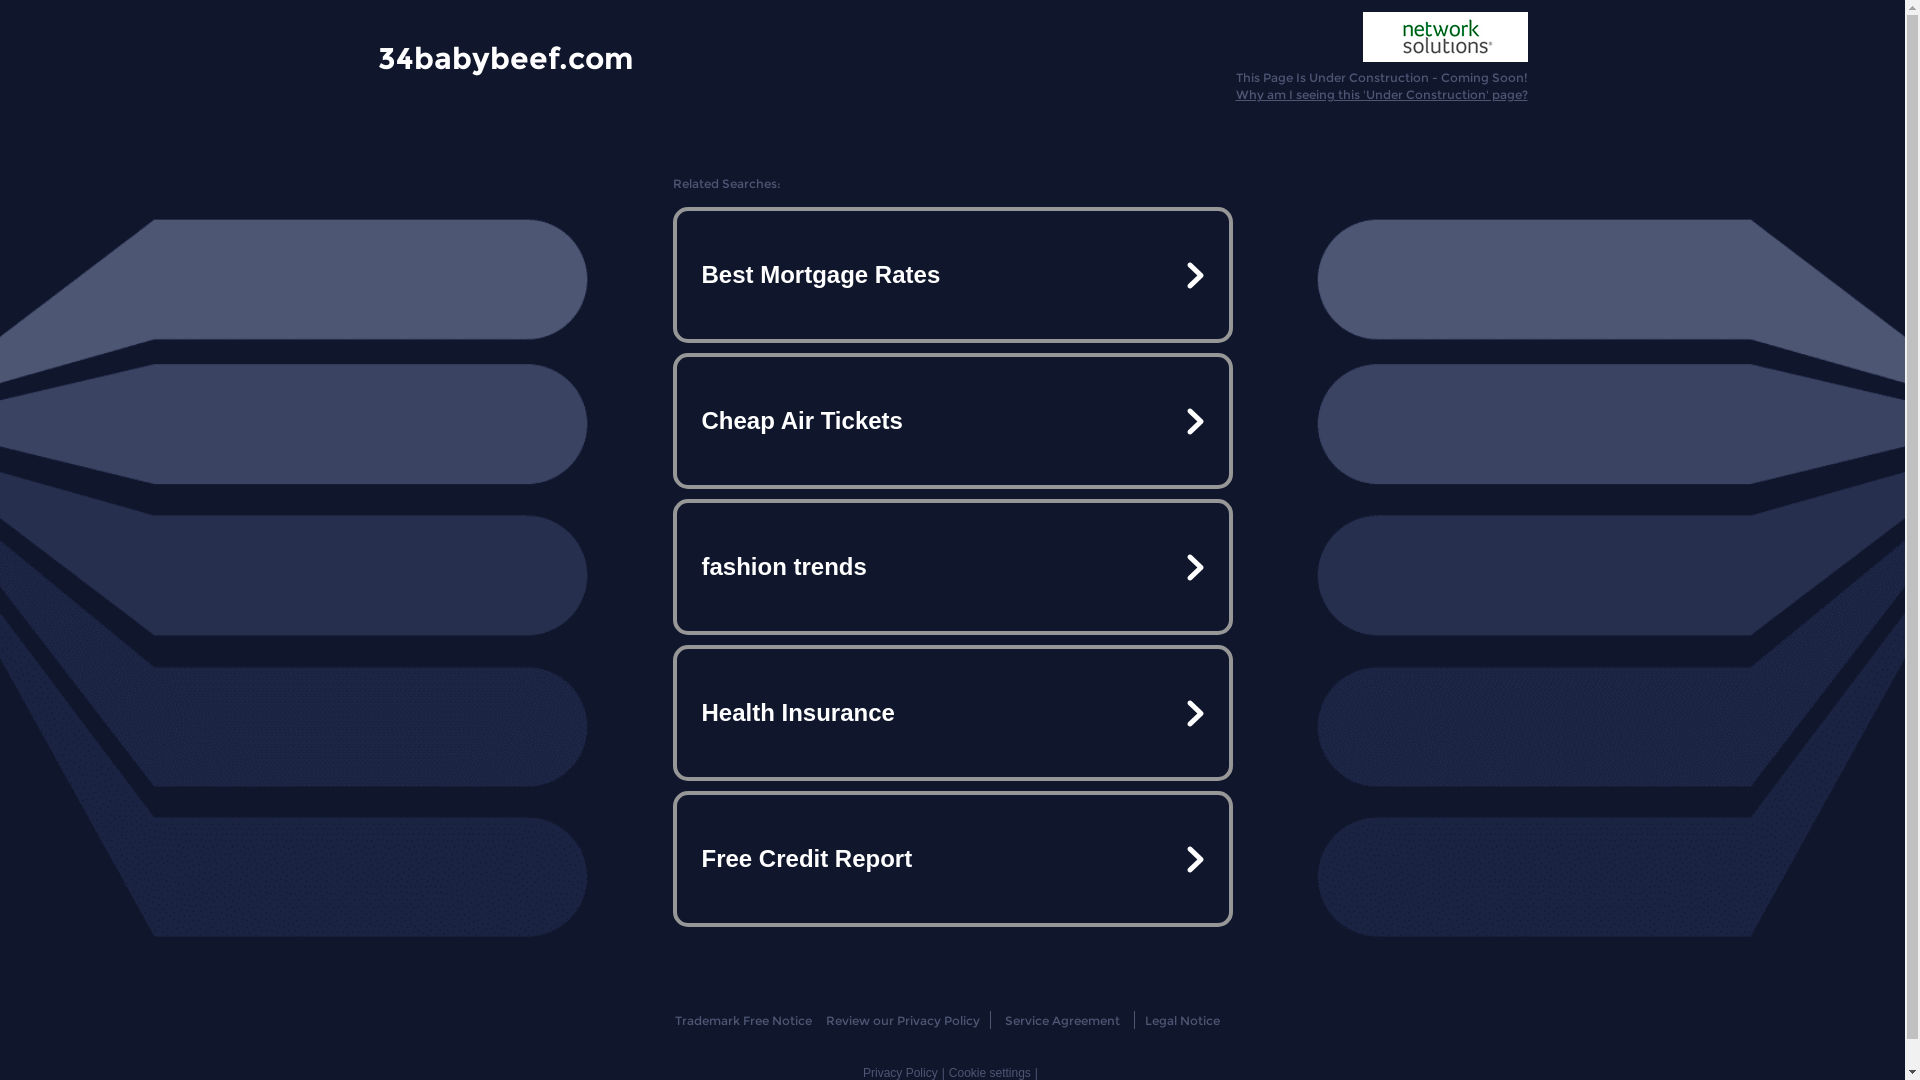 The width and height of the screenshot is (1920, 1080). What do you see at coordinates (952, 567) in the screenshot?
I see `fashion trends` at bounding box center [952, 567].